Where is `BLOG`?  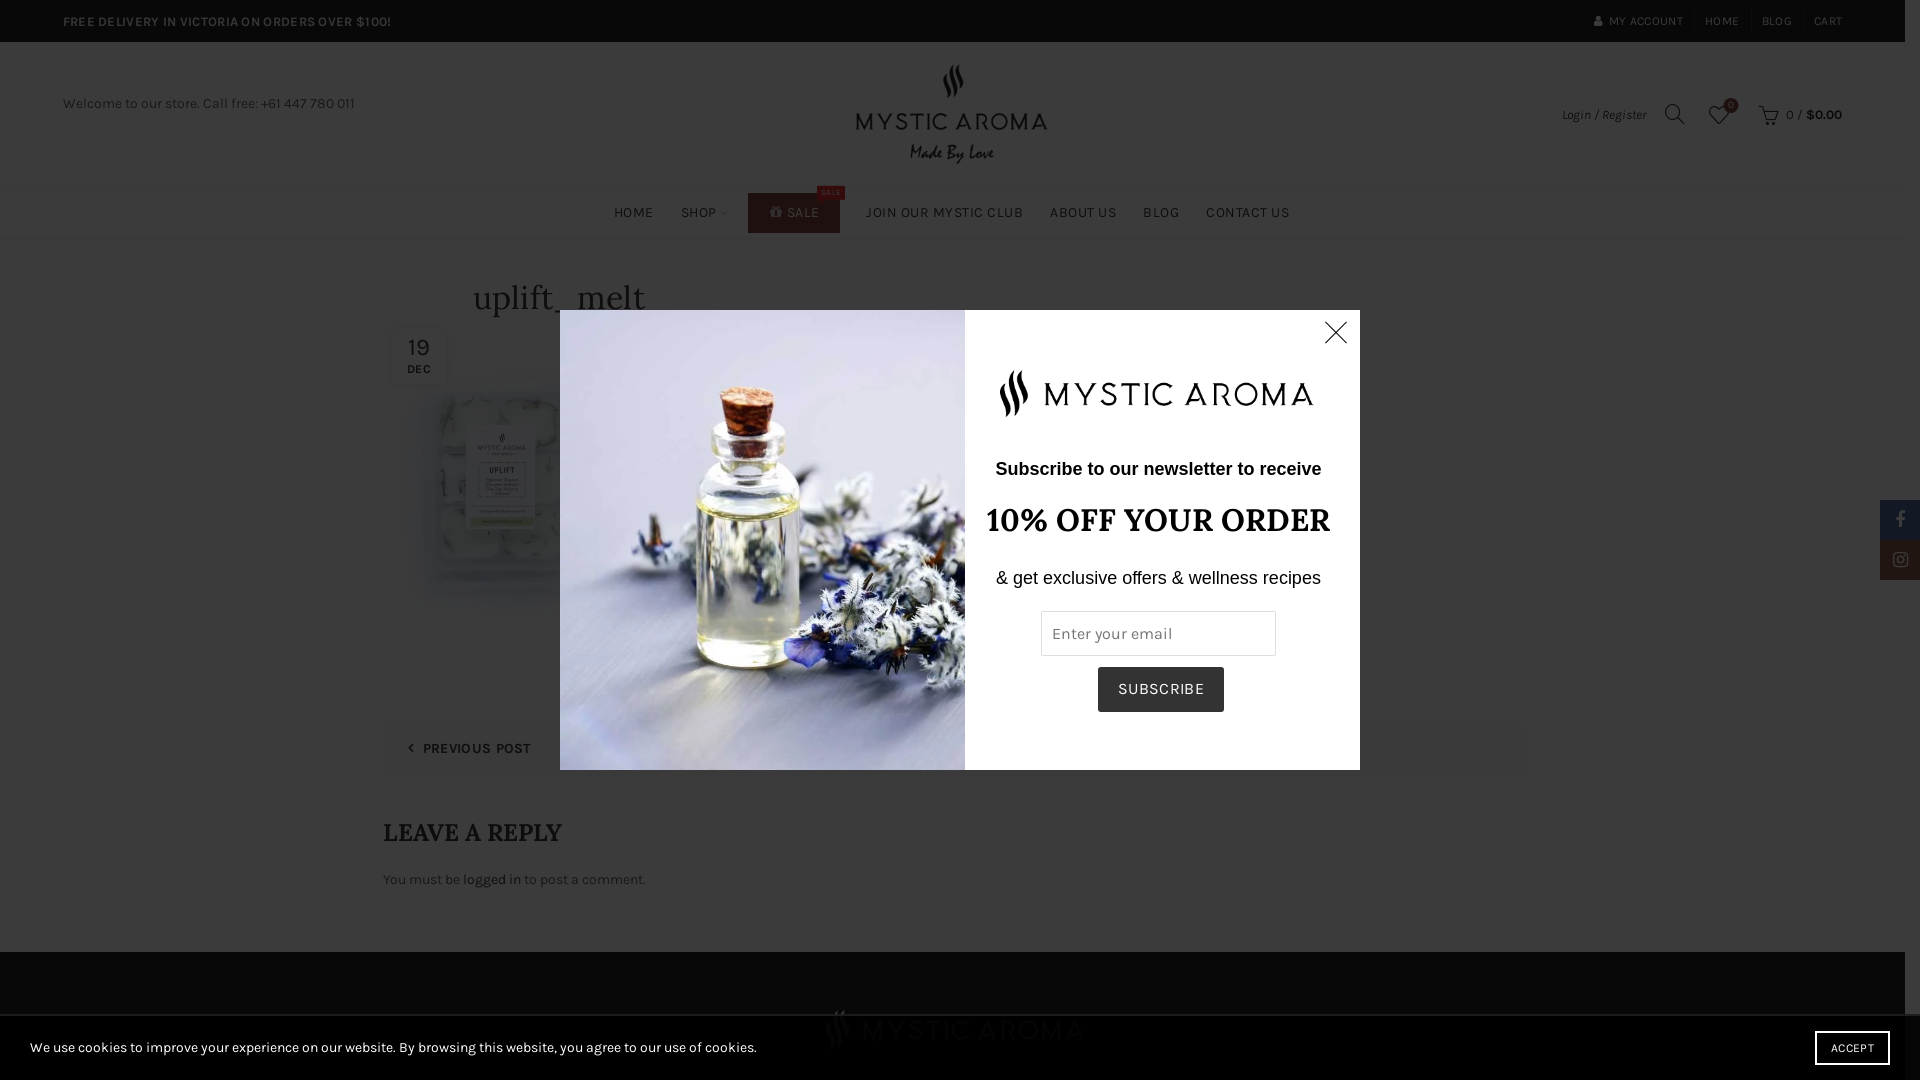
BLOG is located at coordinates (1161, 213).